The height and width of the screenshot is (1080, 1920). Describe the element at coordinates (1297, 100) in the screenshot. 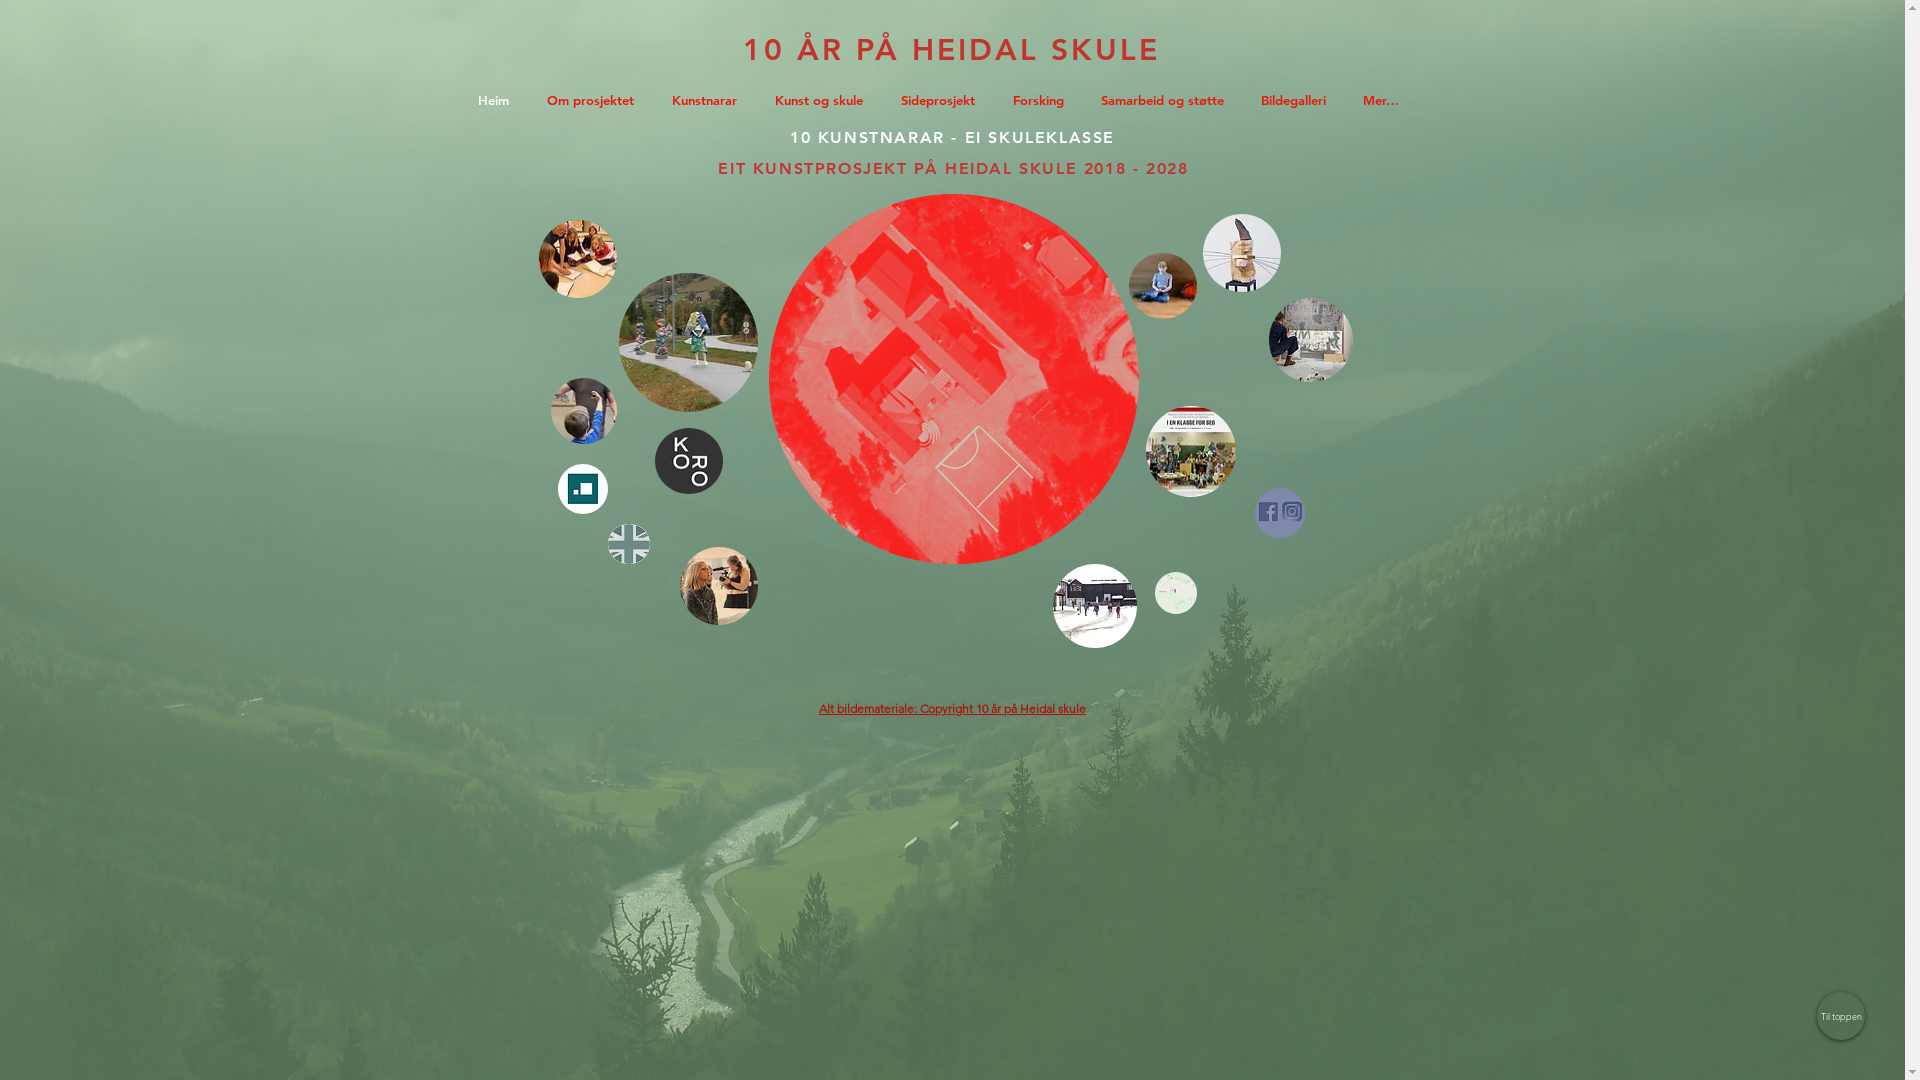

I see `Bildegalleri` at that location.